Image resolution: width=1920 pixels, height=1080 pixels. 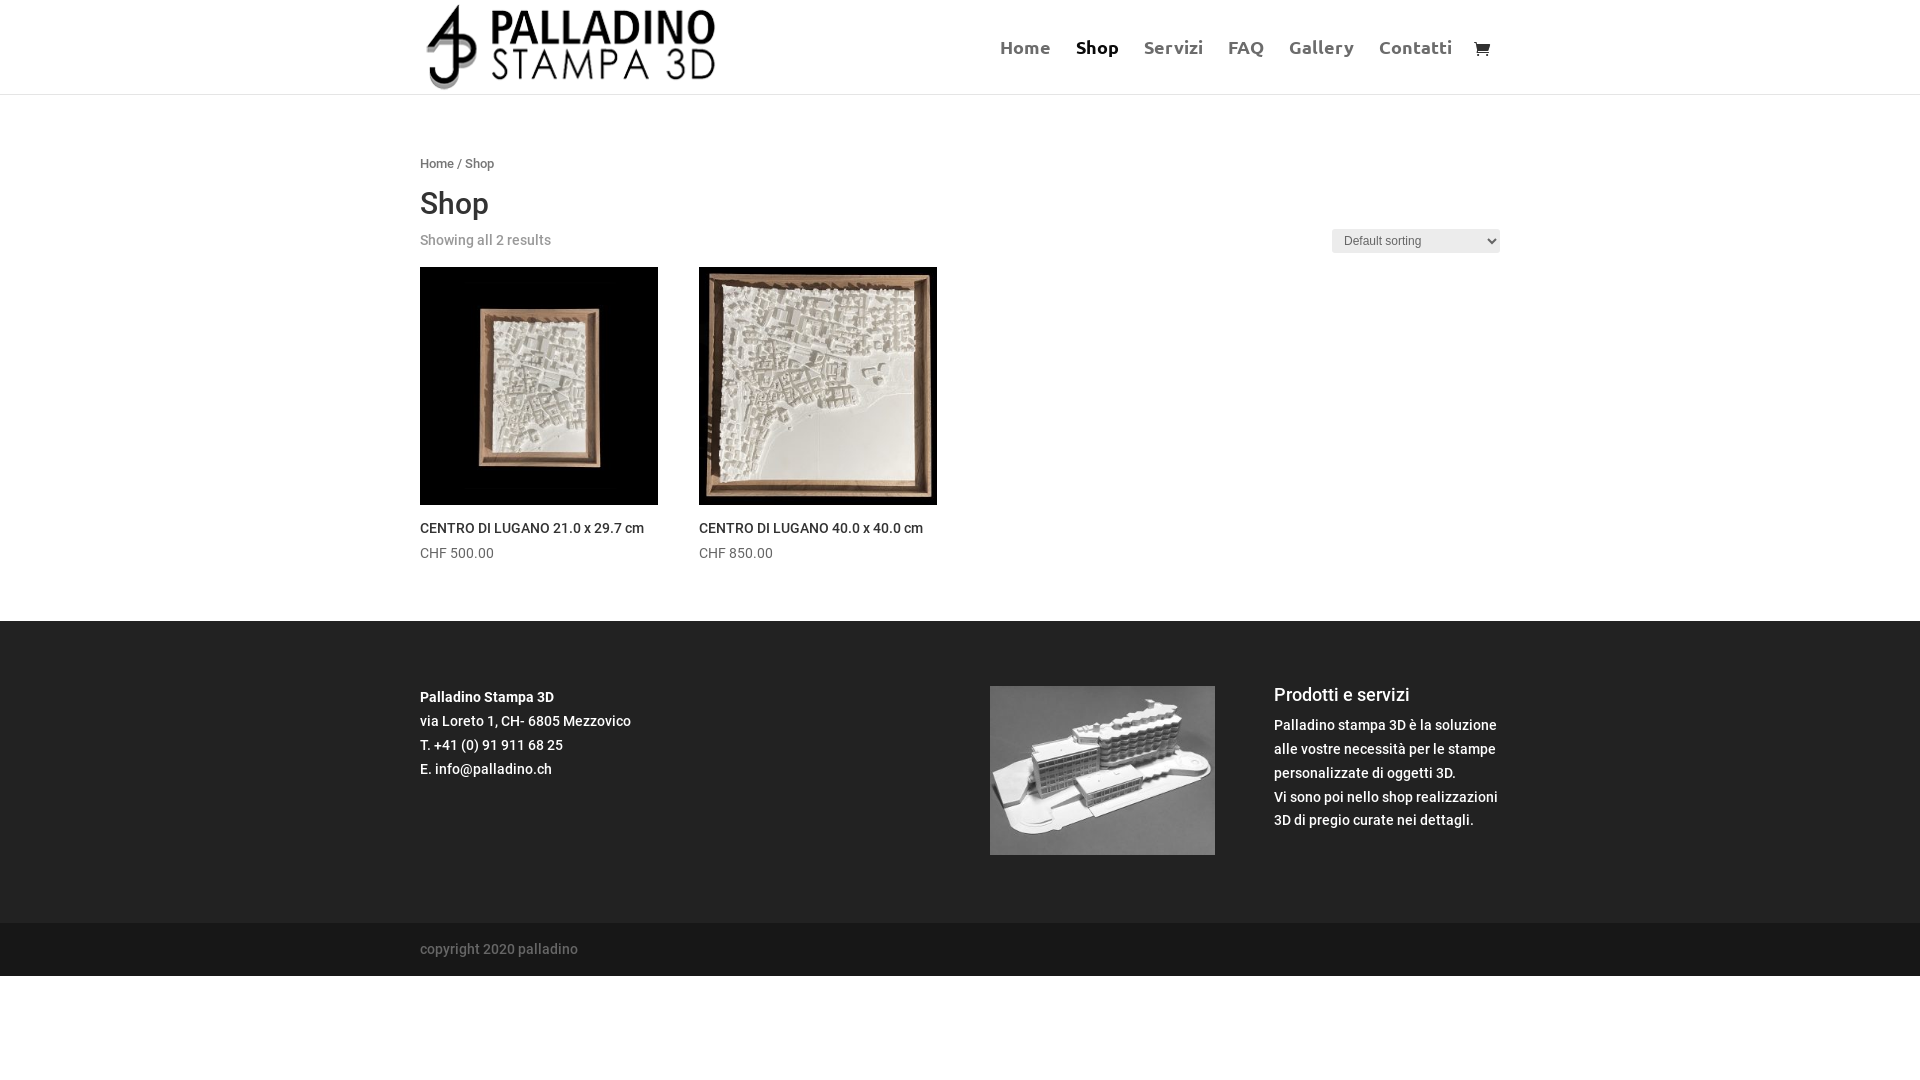 What do you see at coordinates (1246, 67) in the screenshot?
I see `FAQ` at bounding box center [1246, 67].